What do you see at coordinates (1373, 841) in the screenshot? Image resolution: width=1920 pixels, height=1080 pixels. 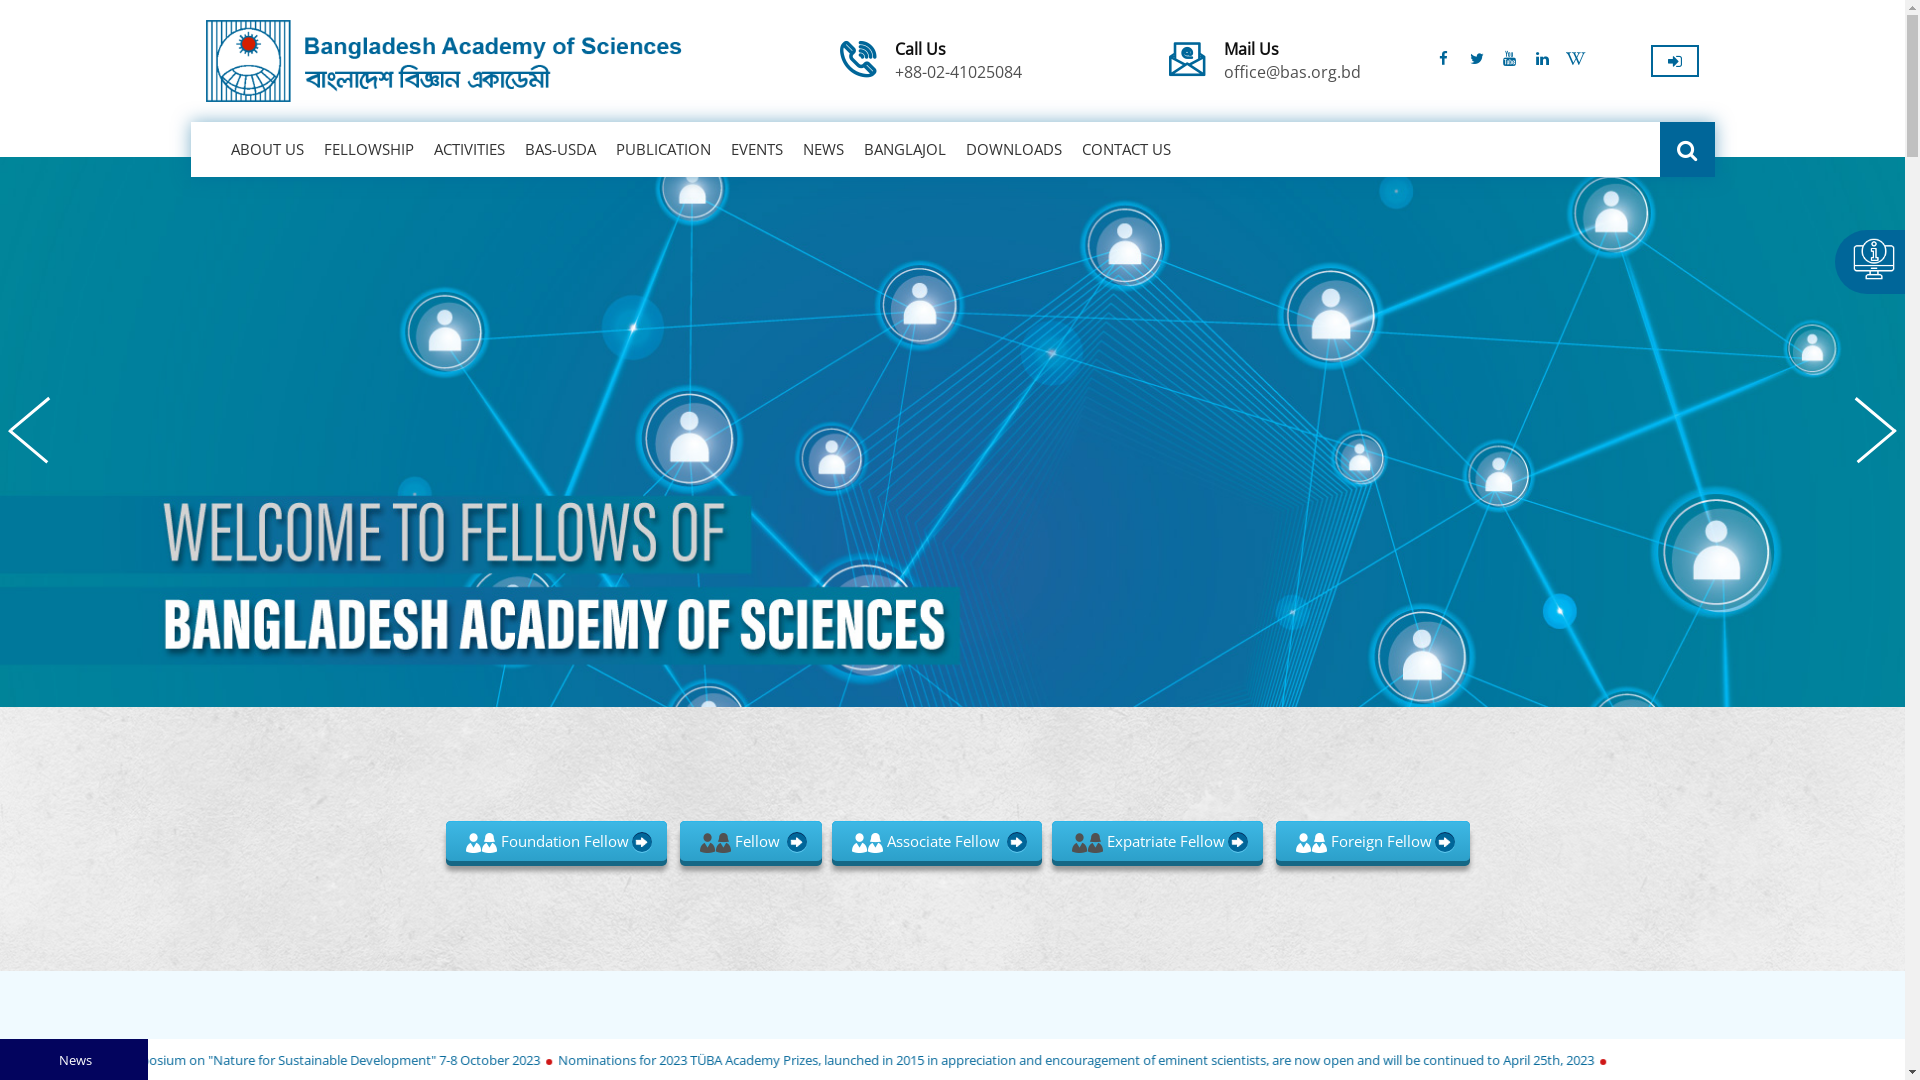 I see `Foreign Fellow` at bounding box center [1373, 841].